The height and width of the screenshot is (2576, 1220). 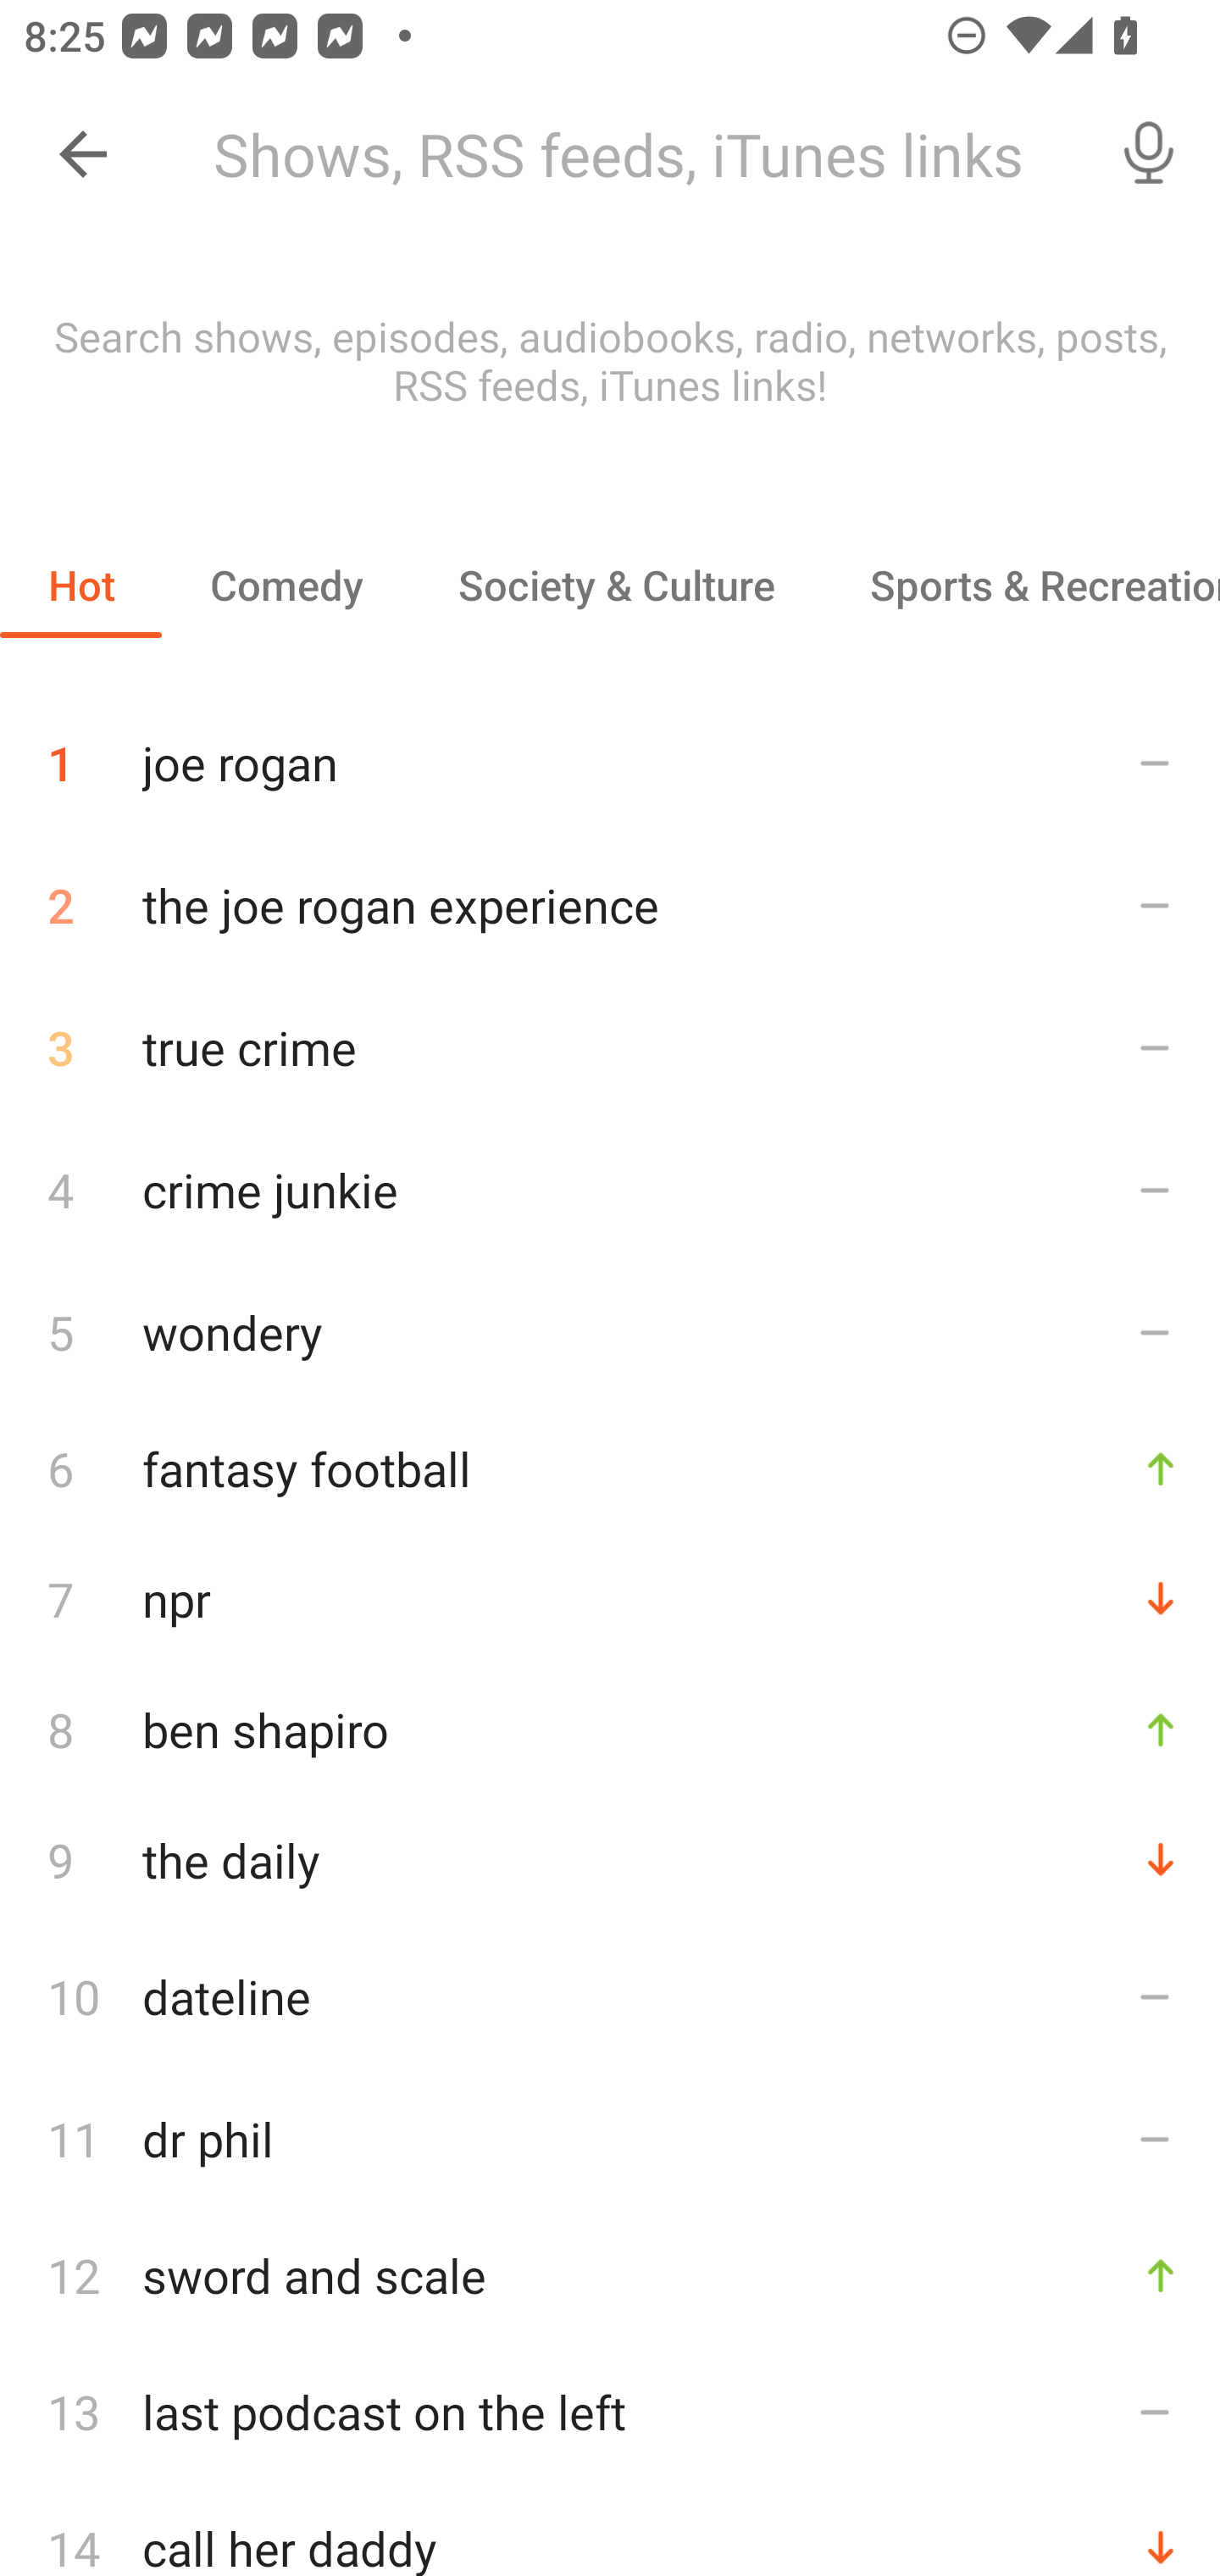 What do you see at coordinates (610, 2412) in the screenshot?
I see `13 last podcast on the left` at bounding box center [610, 2412].